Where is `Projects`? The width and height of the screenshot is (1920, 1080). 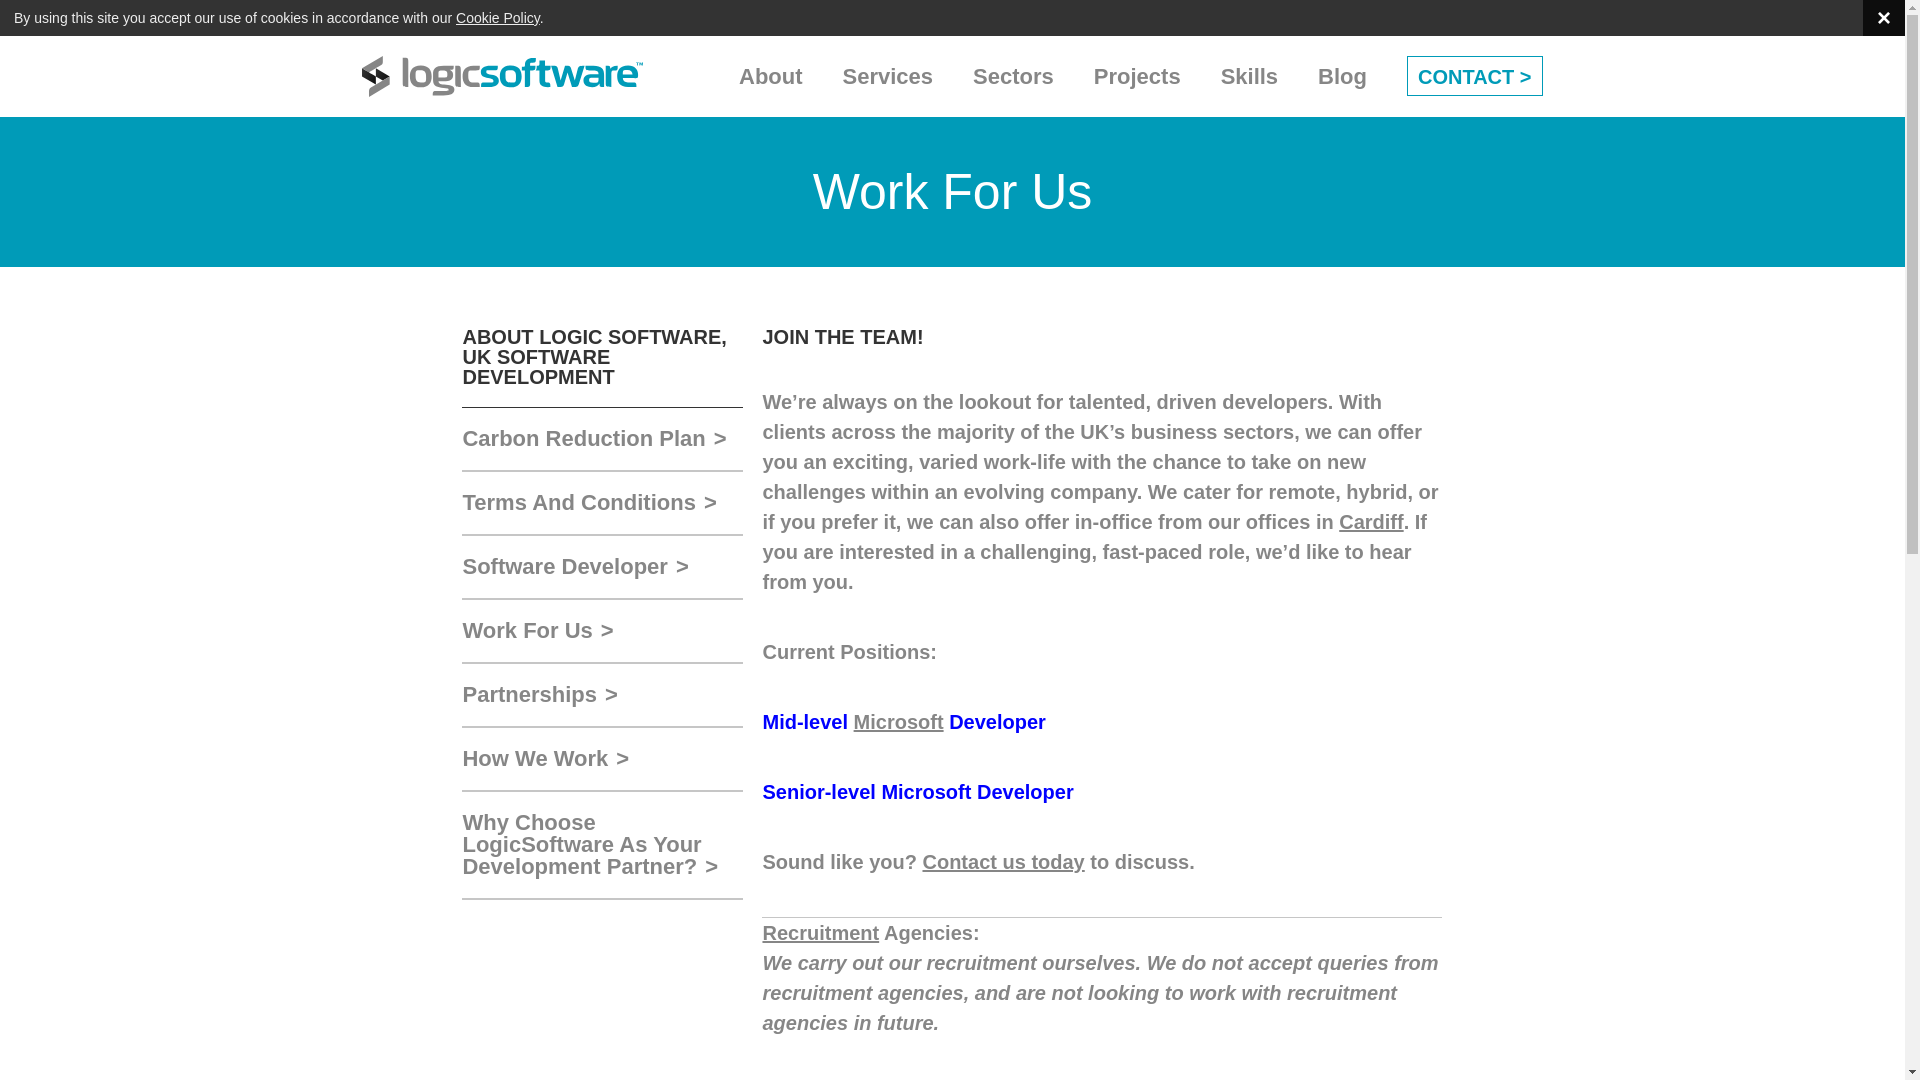 Projects is located at coordinates (1137, 76).